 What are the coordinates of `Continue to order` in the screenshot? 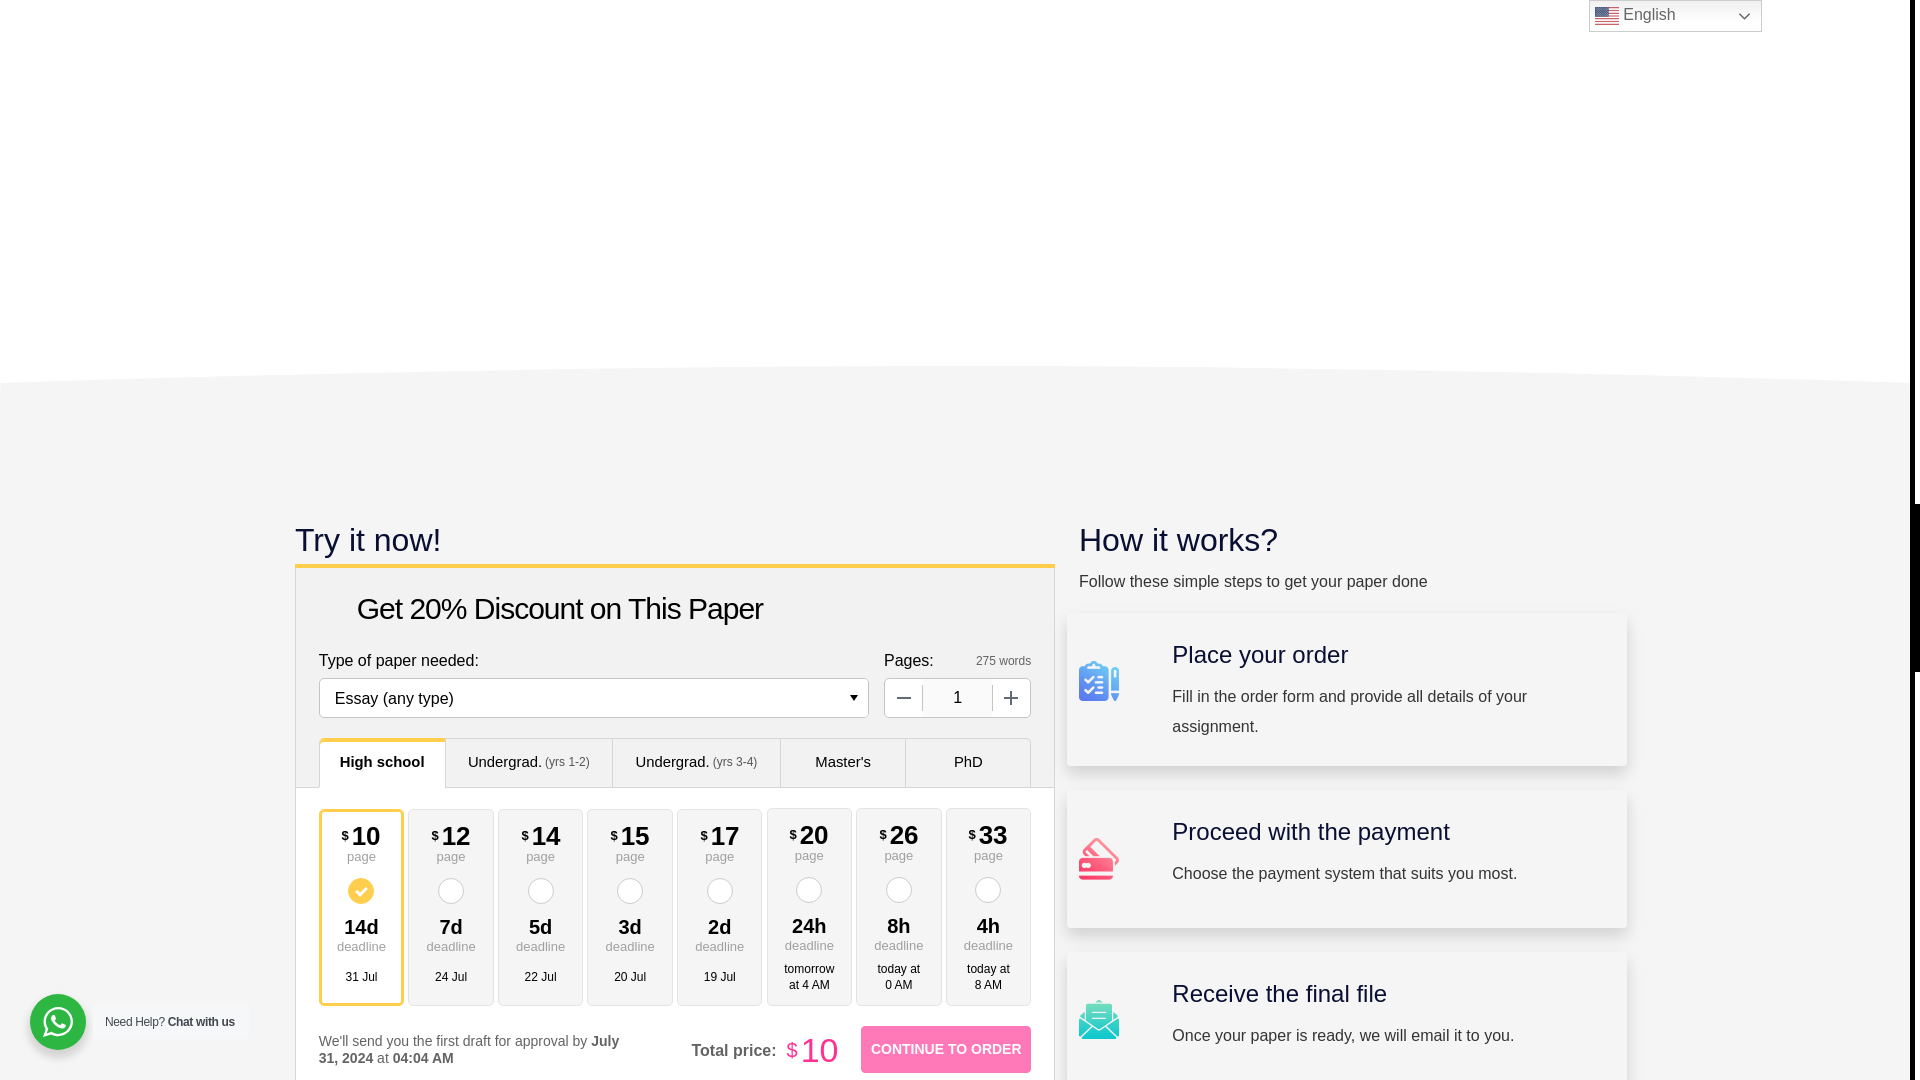 It's located at (946, 1050).